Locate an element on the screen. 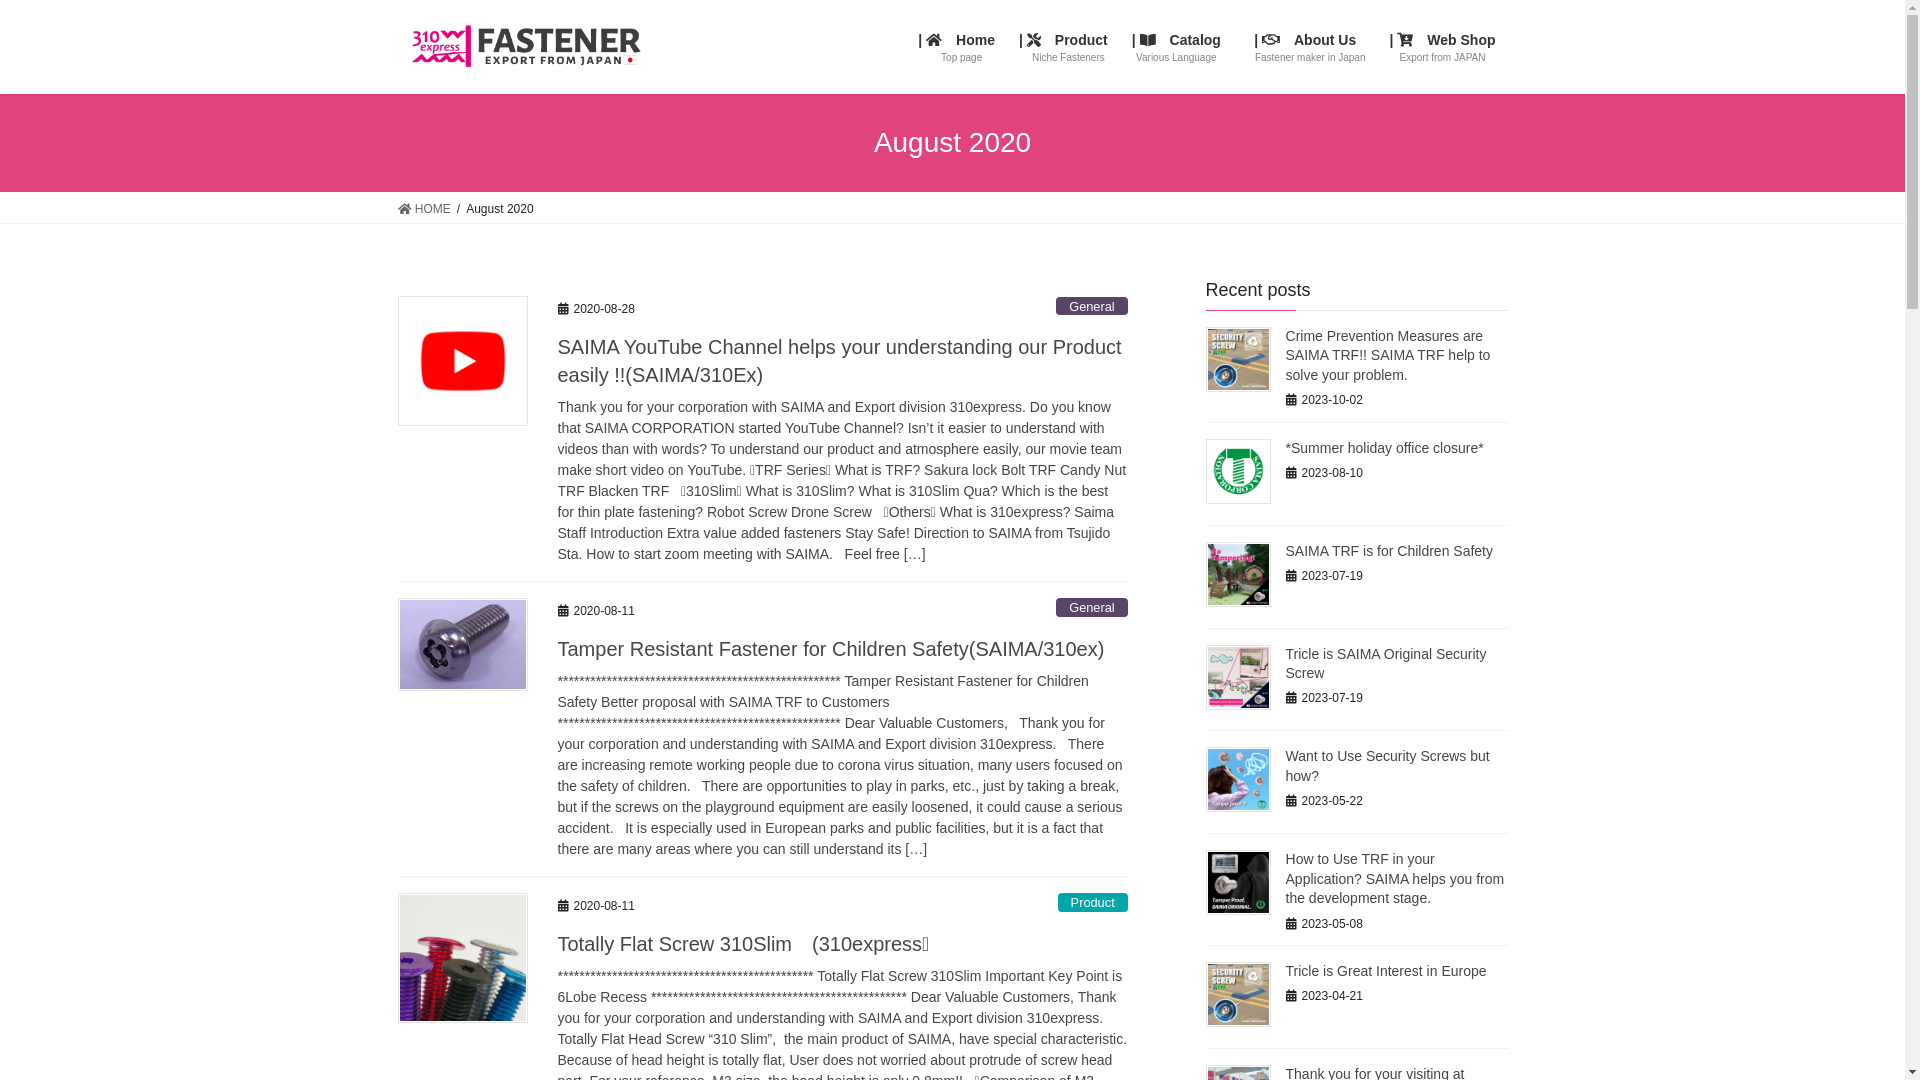 The image size is (1920, 1080). Tricle is Great Interest in Europe is located at coordinates (1386, 971).